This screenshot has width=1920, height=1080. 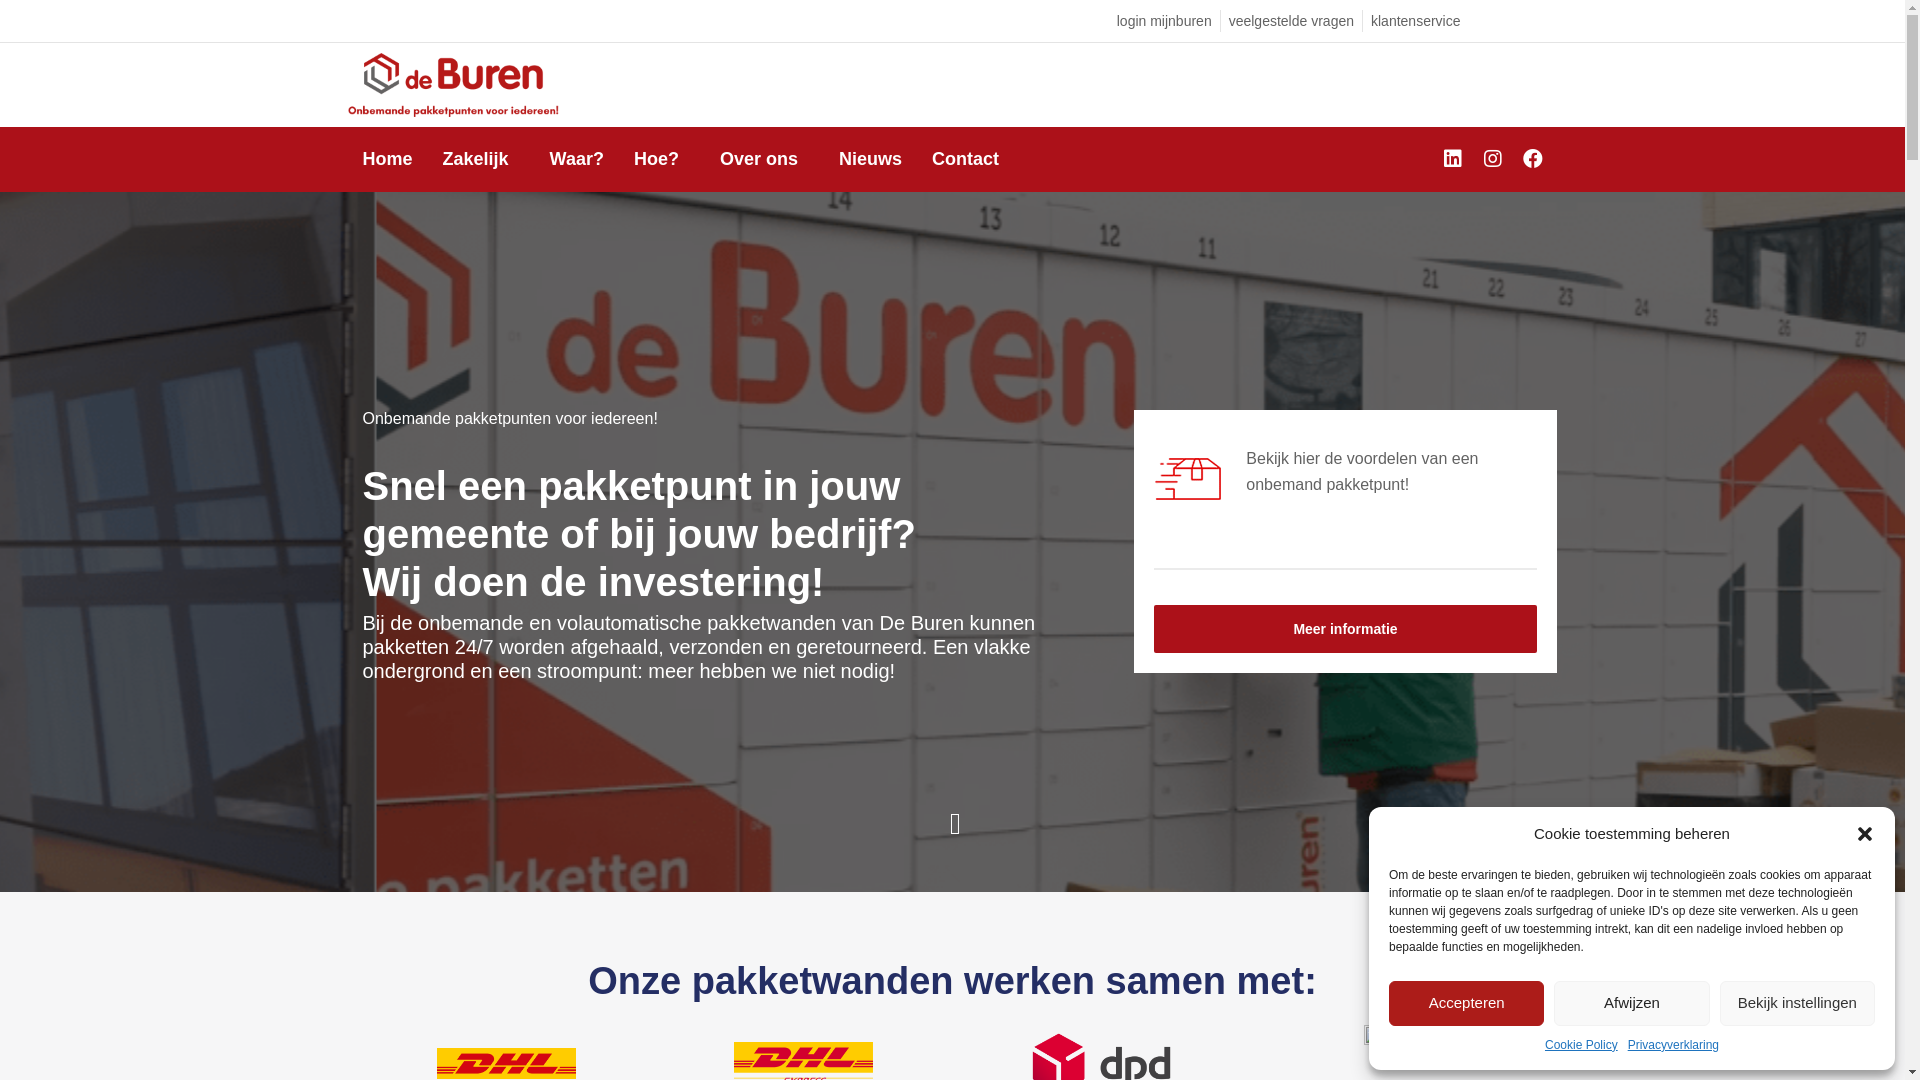 I want to click on Over ons, so click(x=764, y=159).